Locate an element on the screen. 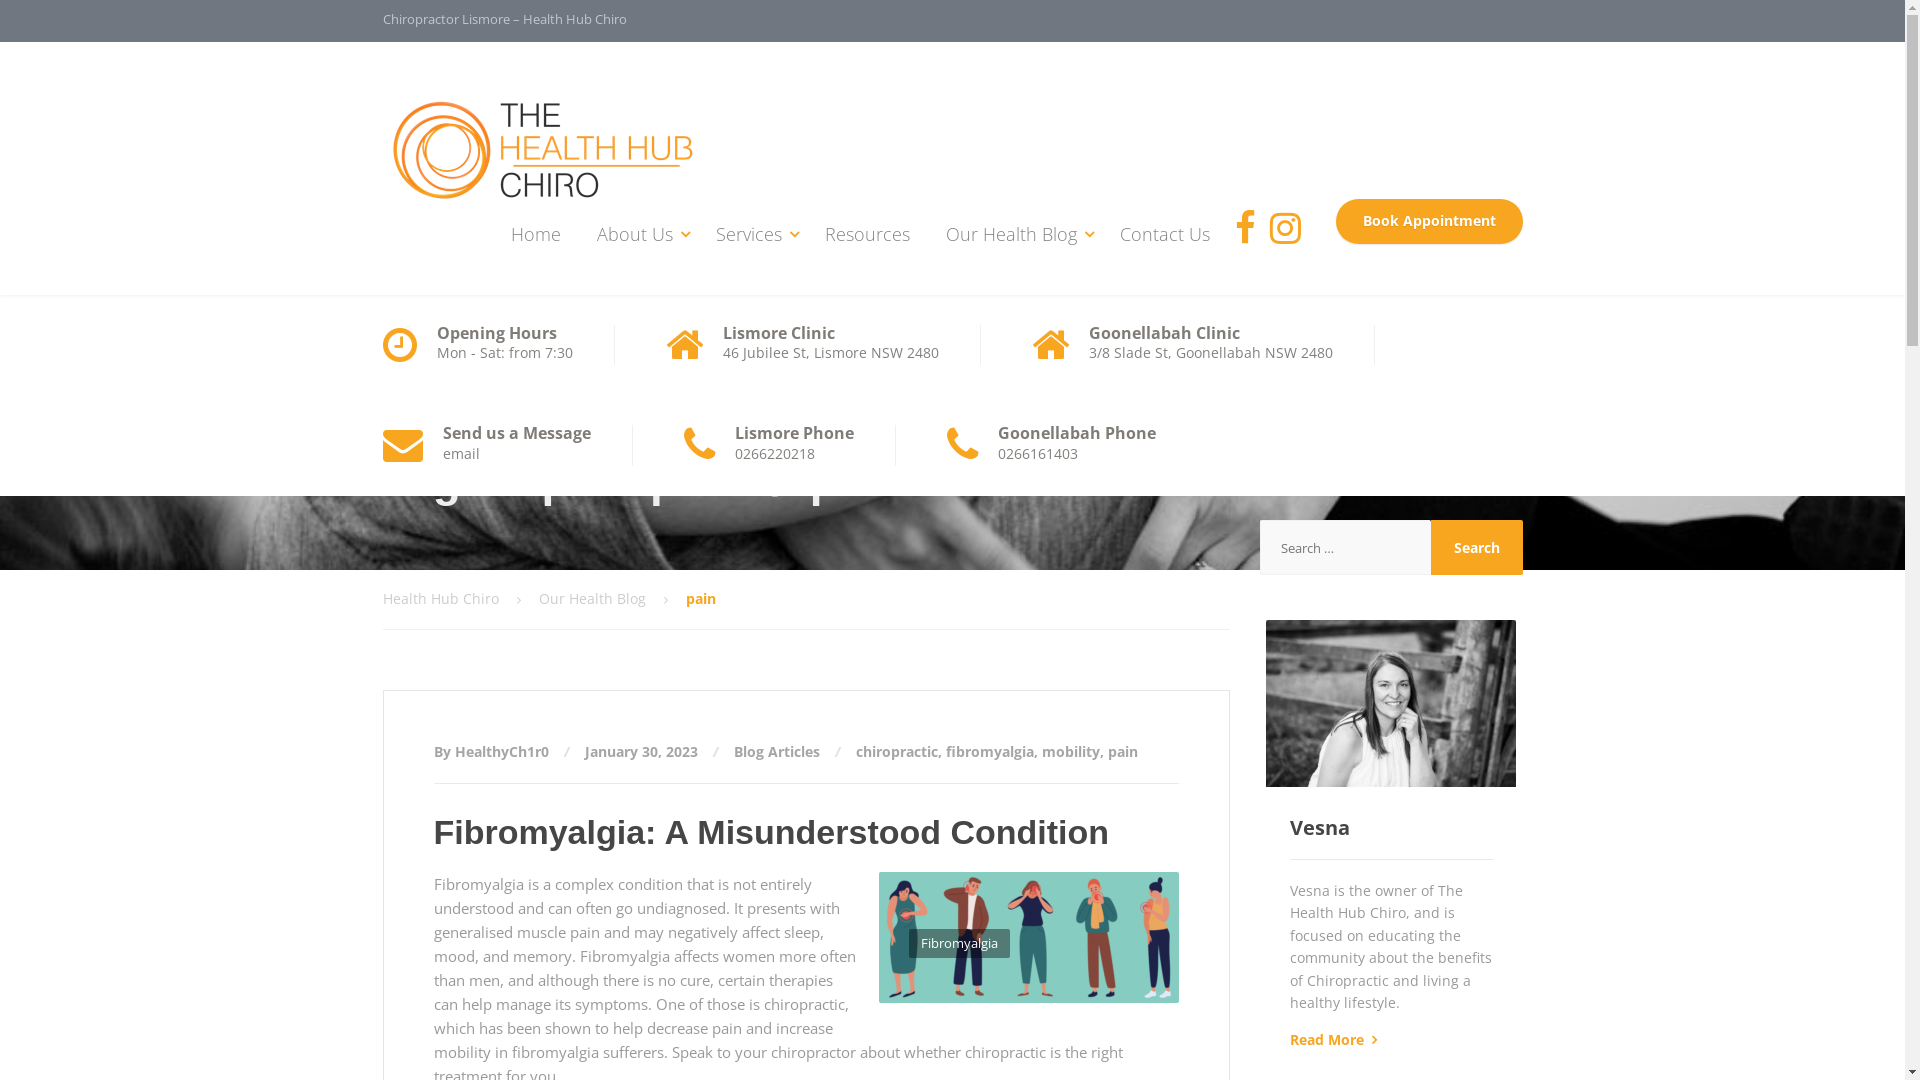 The image size is (1920, 1080). Our Health Blog is located at coordinates (612, 599).